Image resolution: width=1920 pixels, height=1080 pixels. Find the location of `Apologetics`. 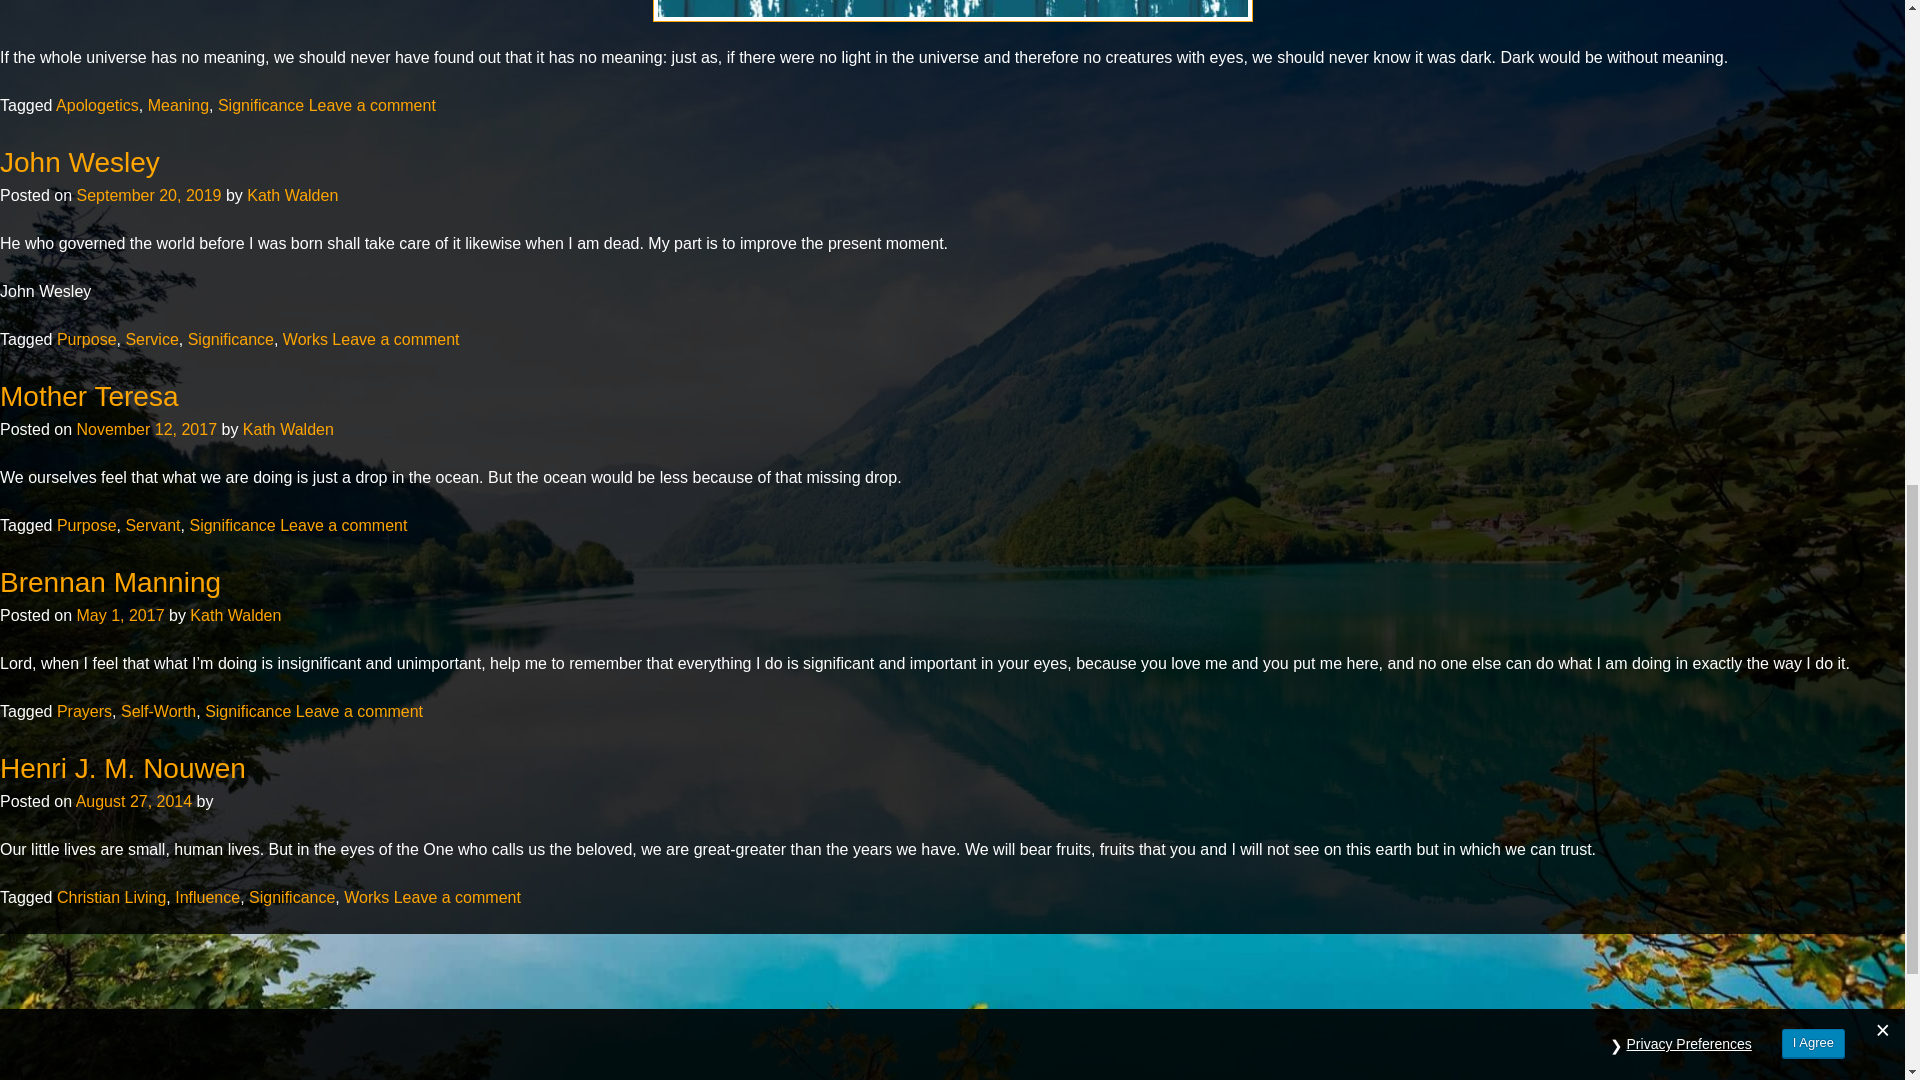

Apologetics is located at coordinates (96, 106).